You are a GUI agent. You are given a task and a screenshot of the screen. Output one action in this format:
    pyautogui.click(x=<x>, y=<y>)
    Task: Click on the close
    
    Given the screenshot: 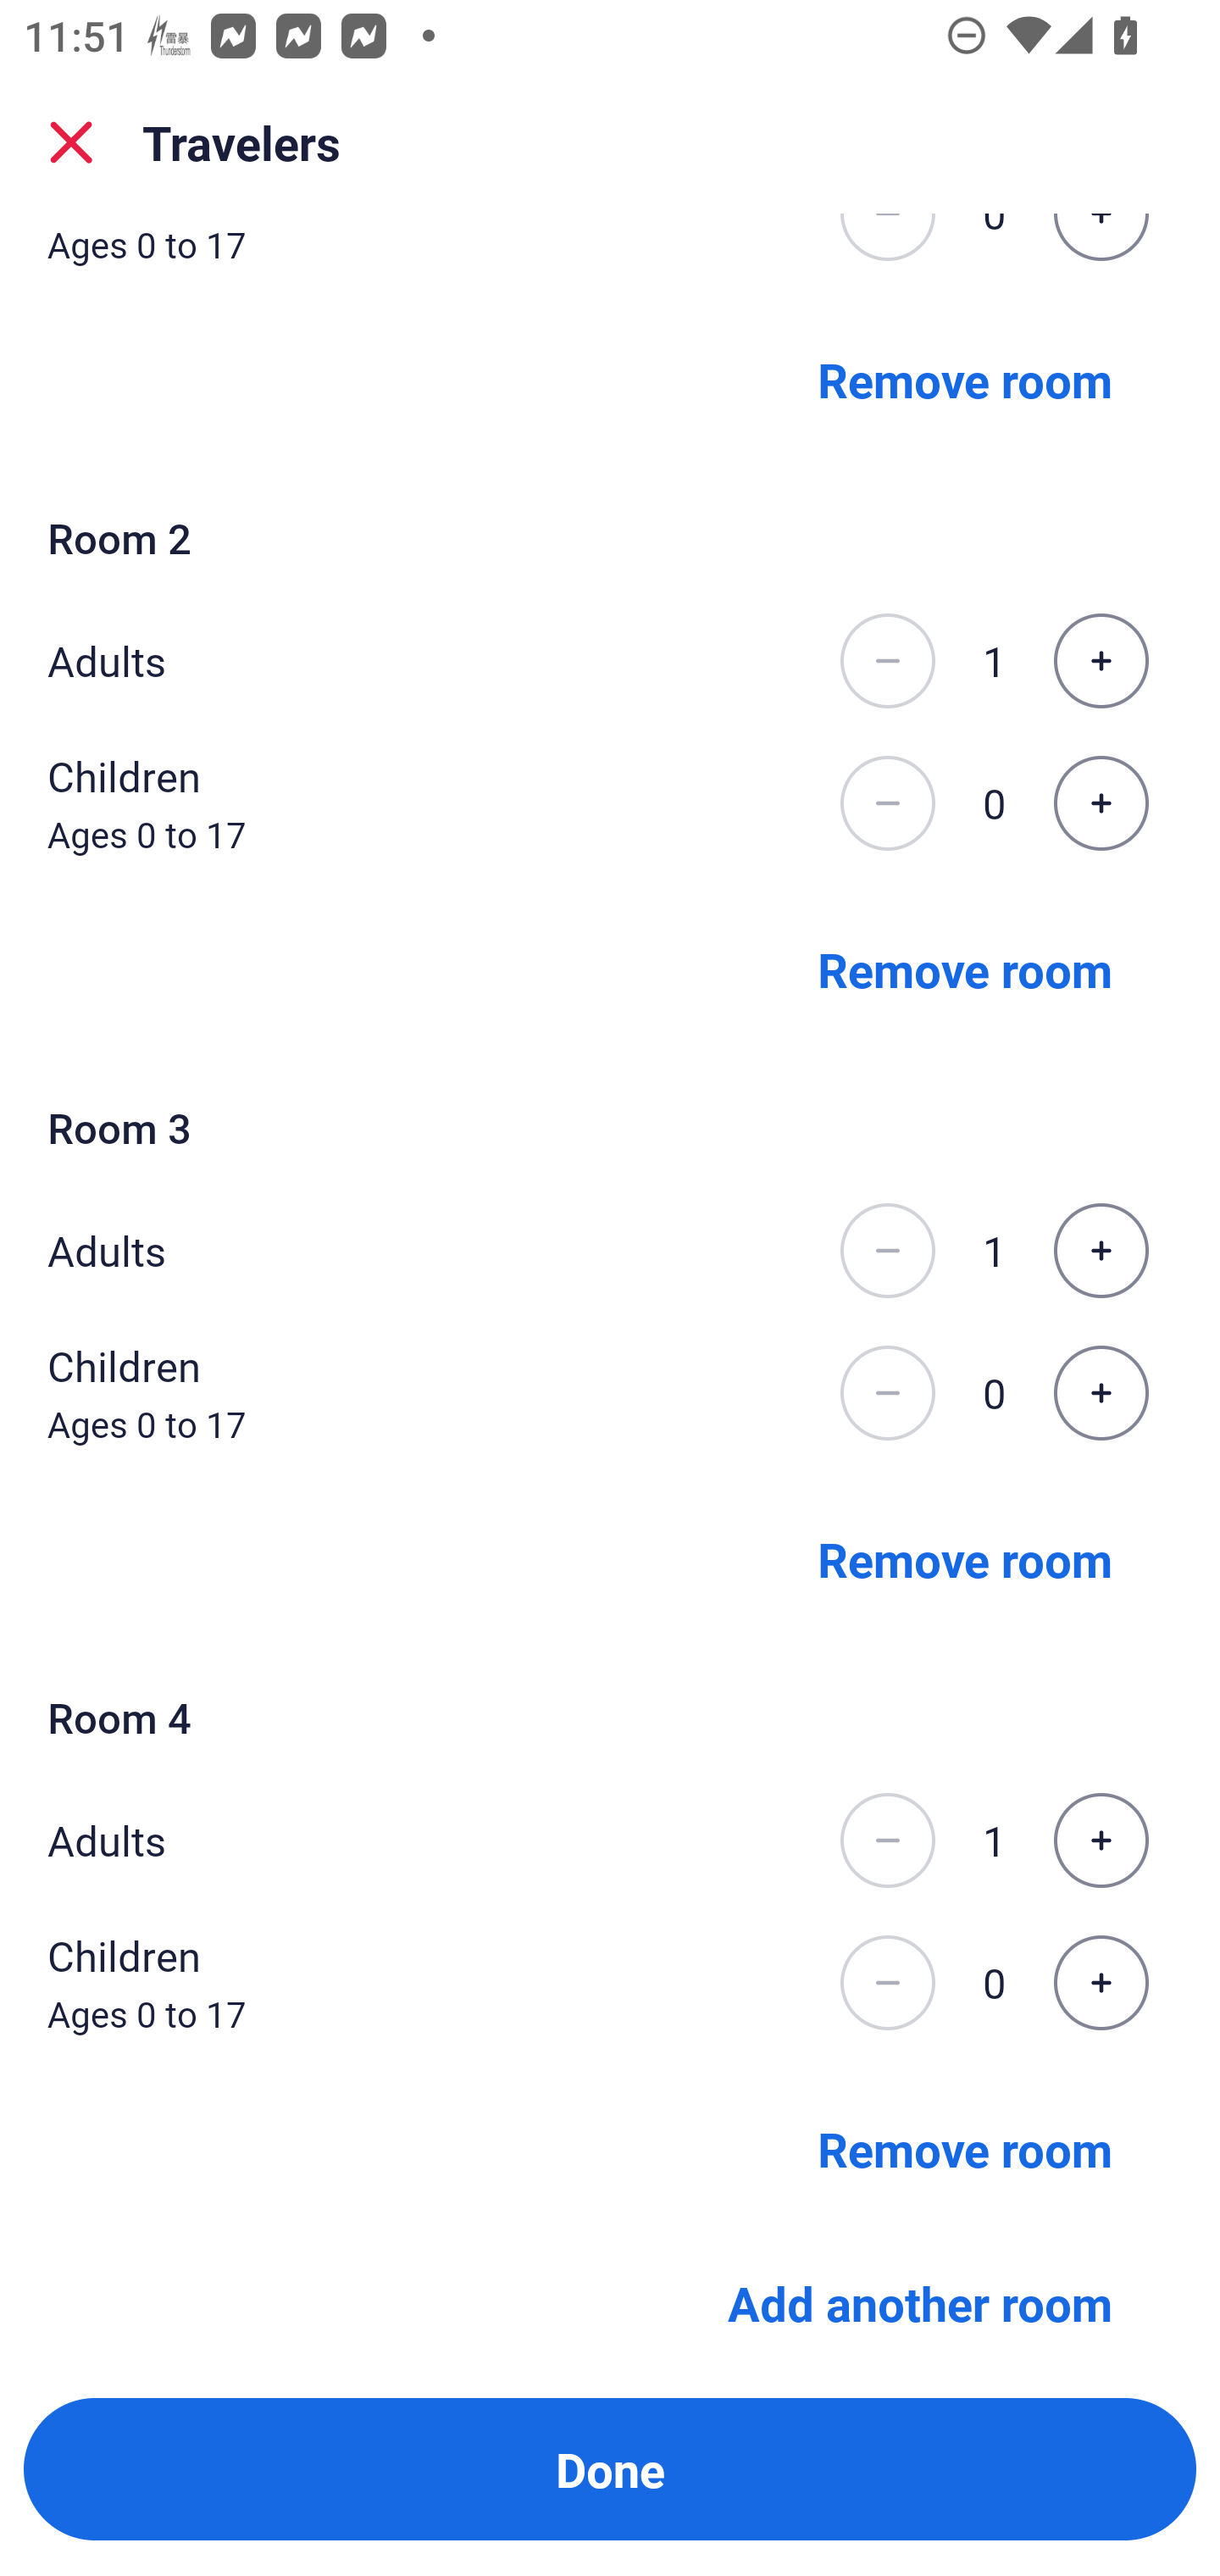 What is the action you would take?
    pyautogui.click(x=71, y=142)
    